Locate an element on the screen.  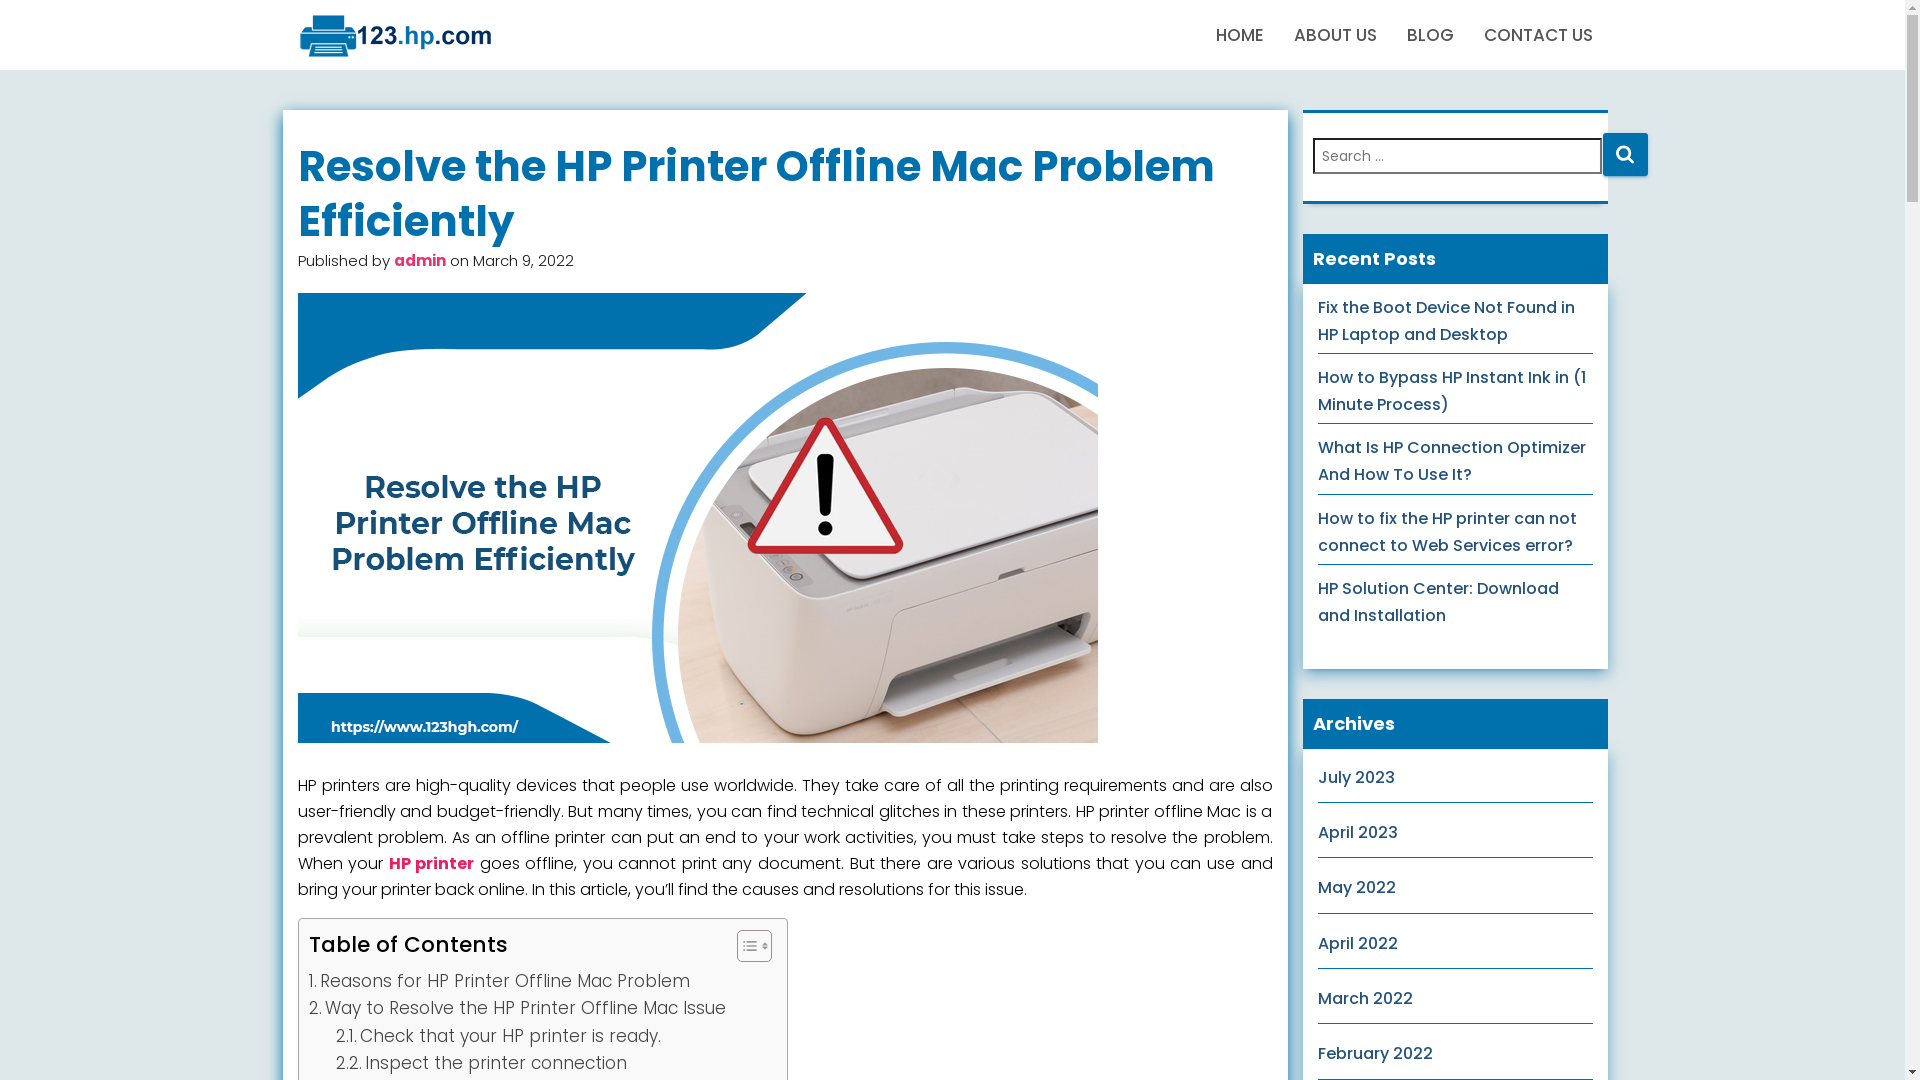
Check that your HP printer is ready. is located at coordinates (498, 1036).